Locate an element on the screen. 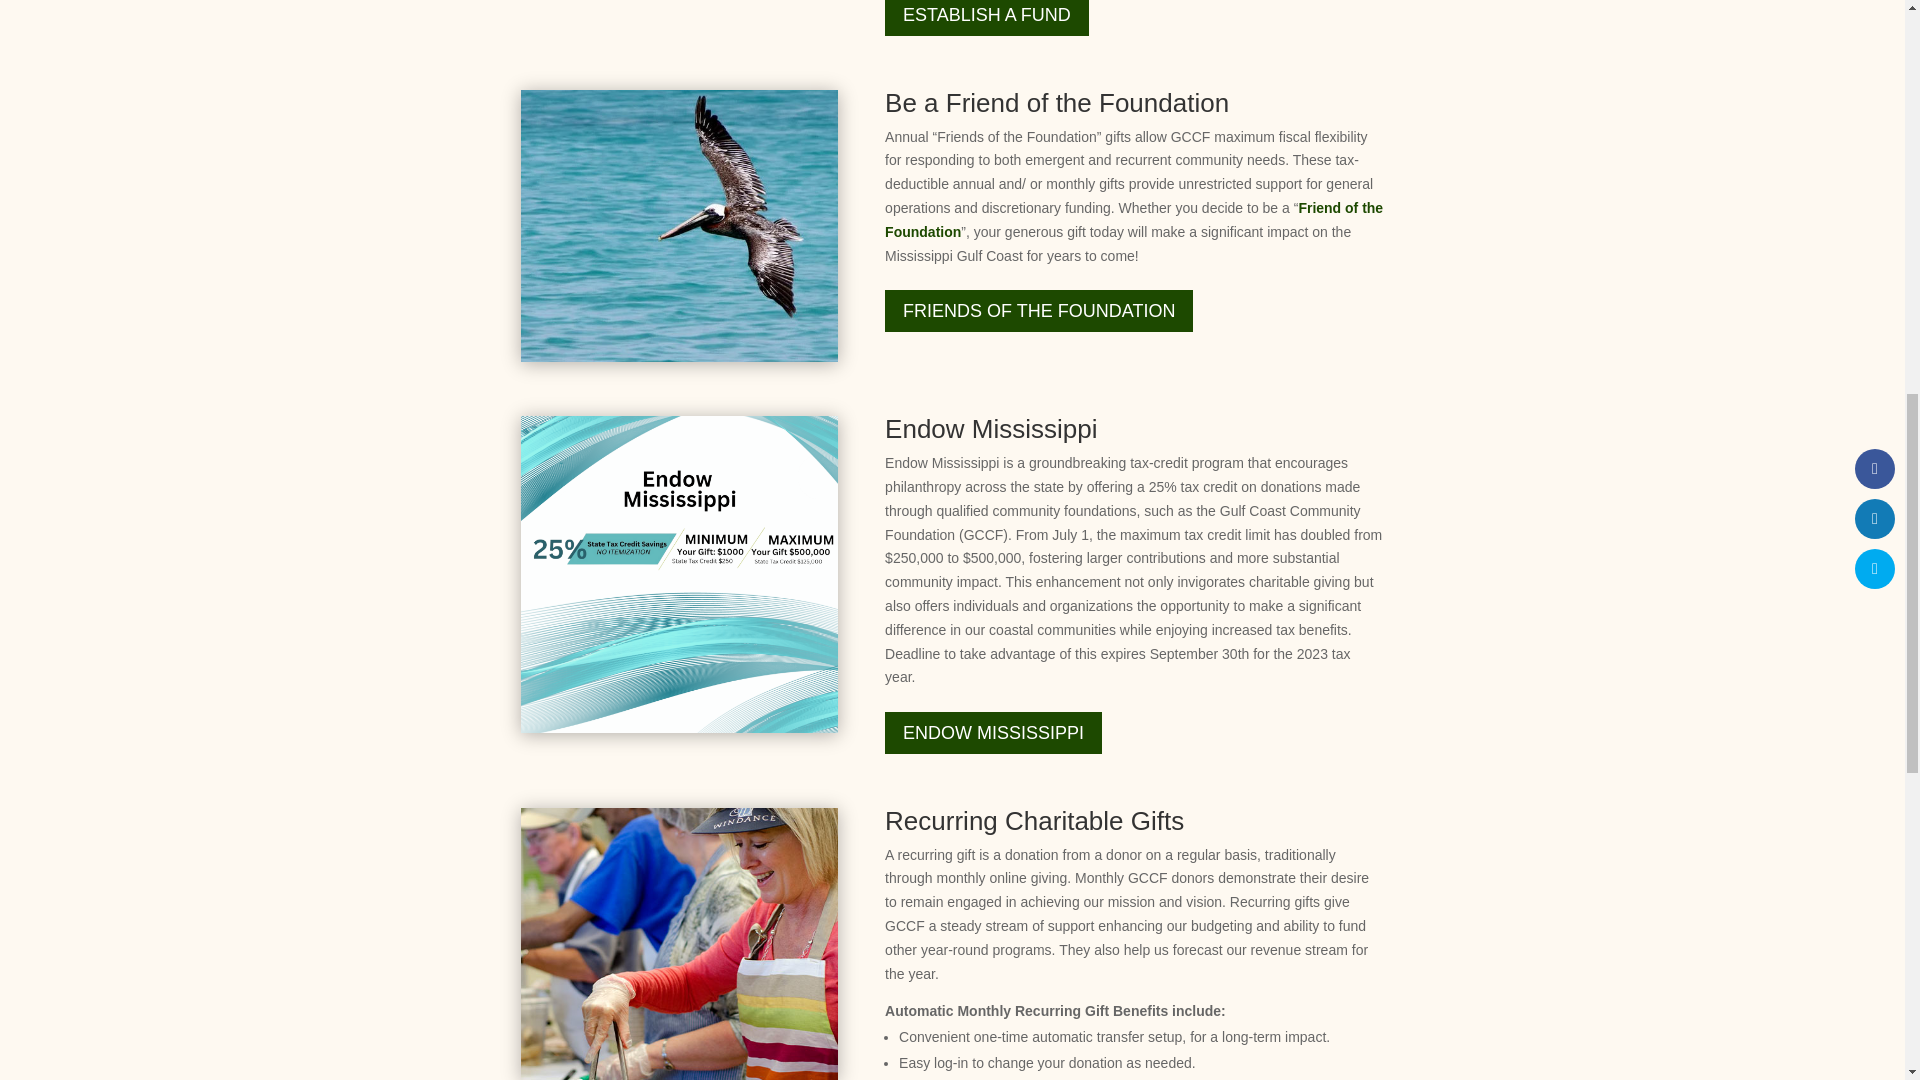 The image size is (1920, 1080). Endow MS Thunbnail is located at coordinates (678, 574).